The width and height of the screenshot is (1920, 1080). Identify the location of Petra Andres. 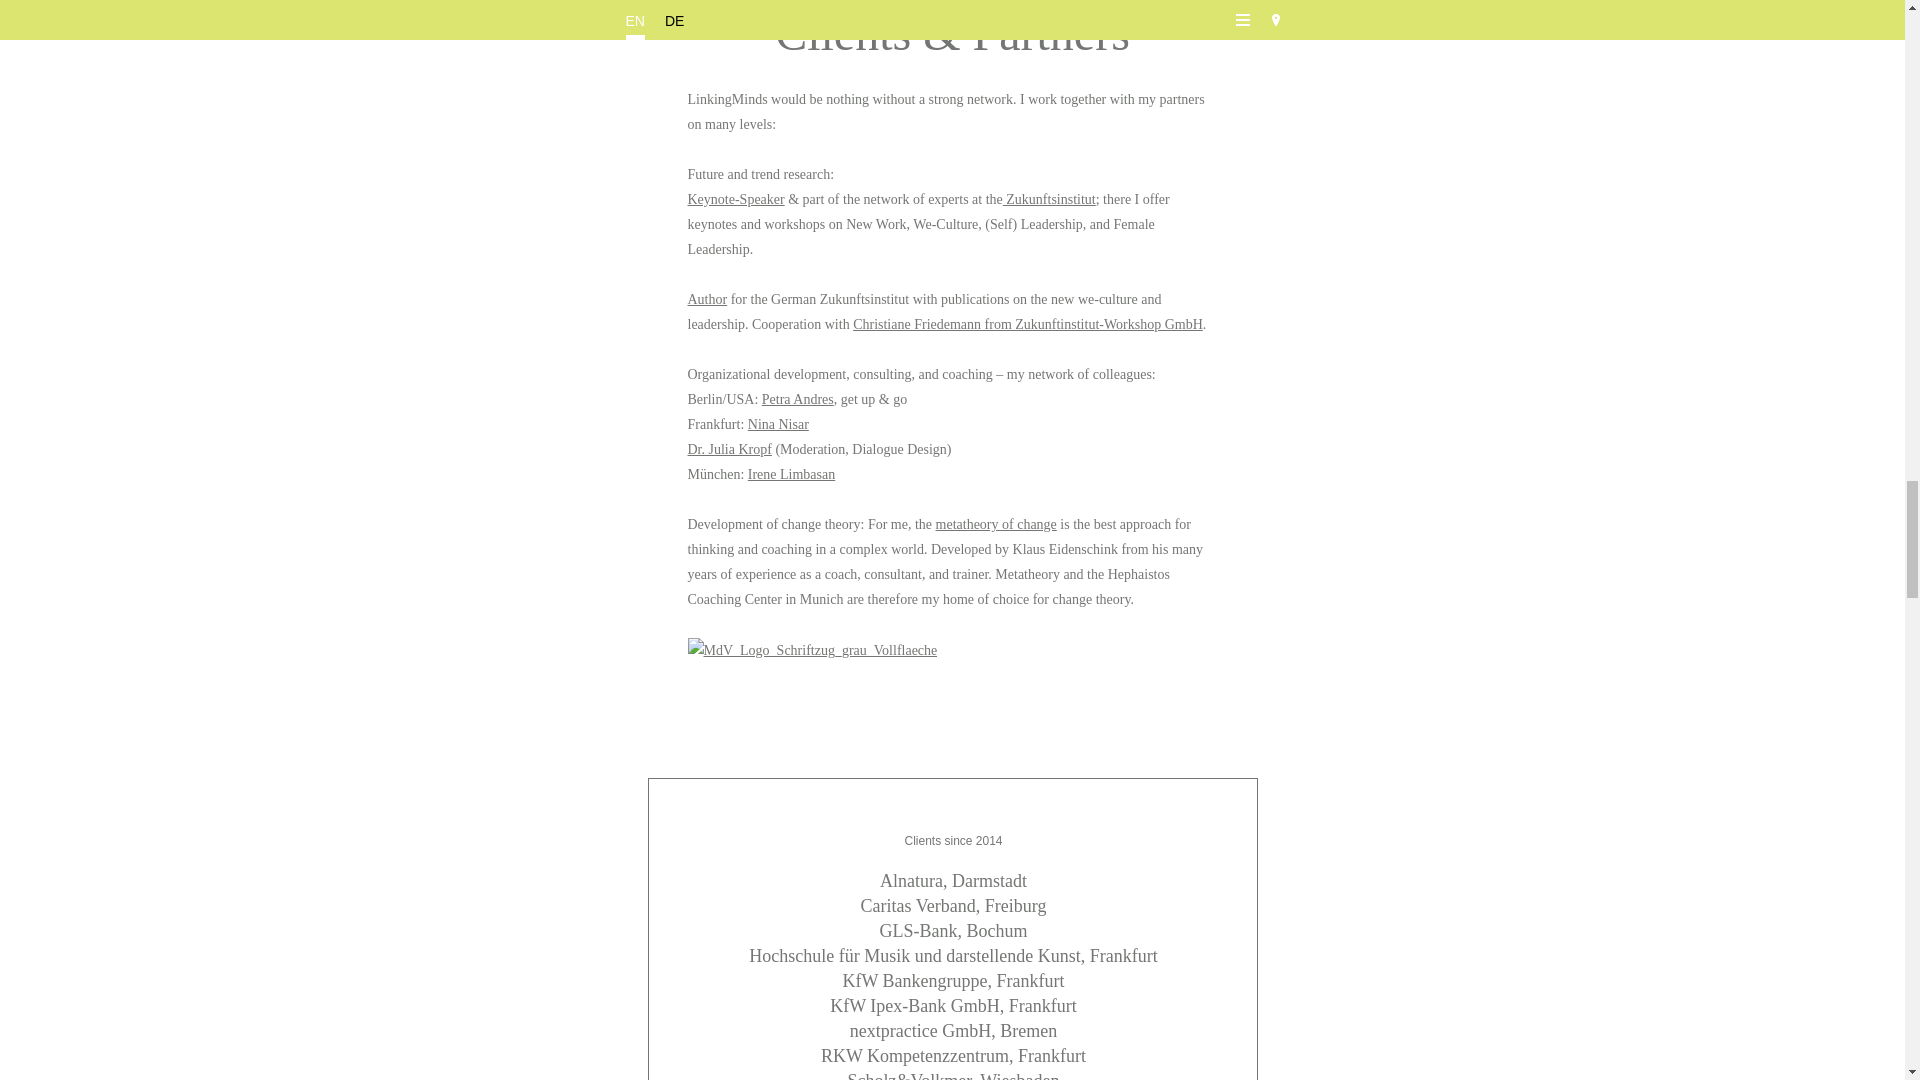
(798, 400).